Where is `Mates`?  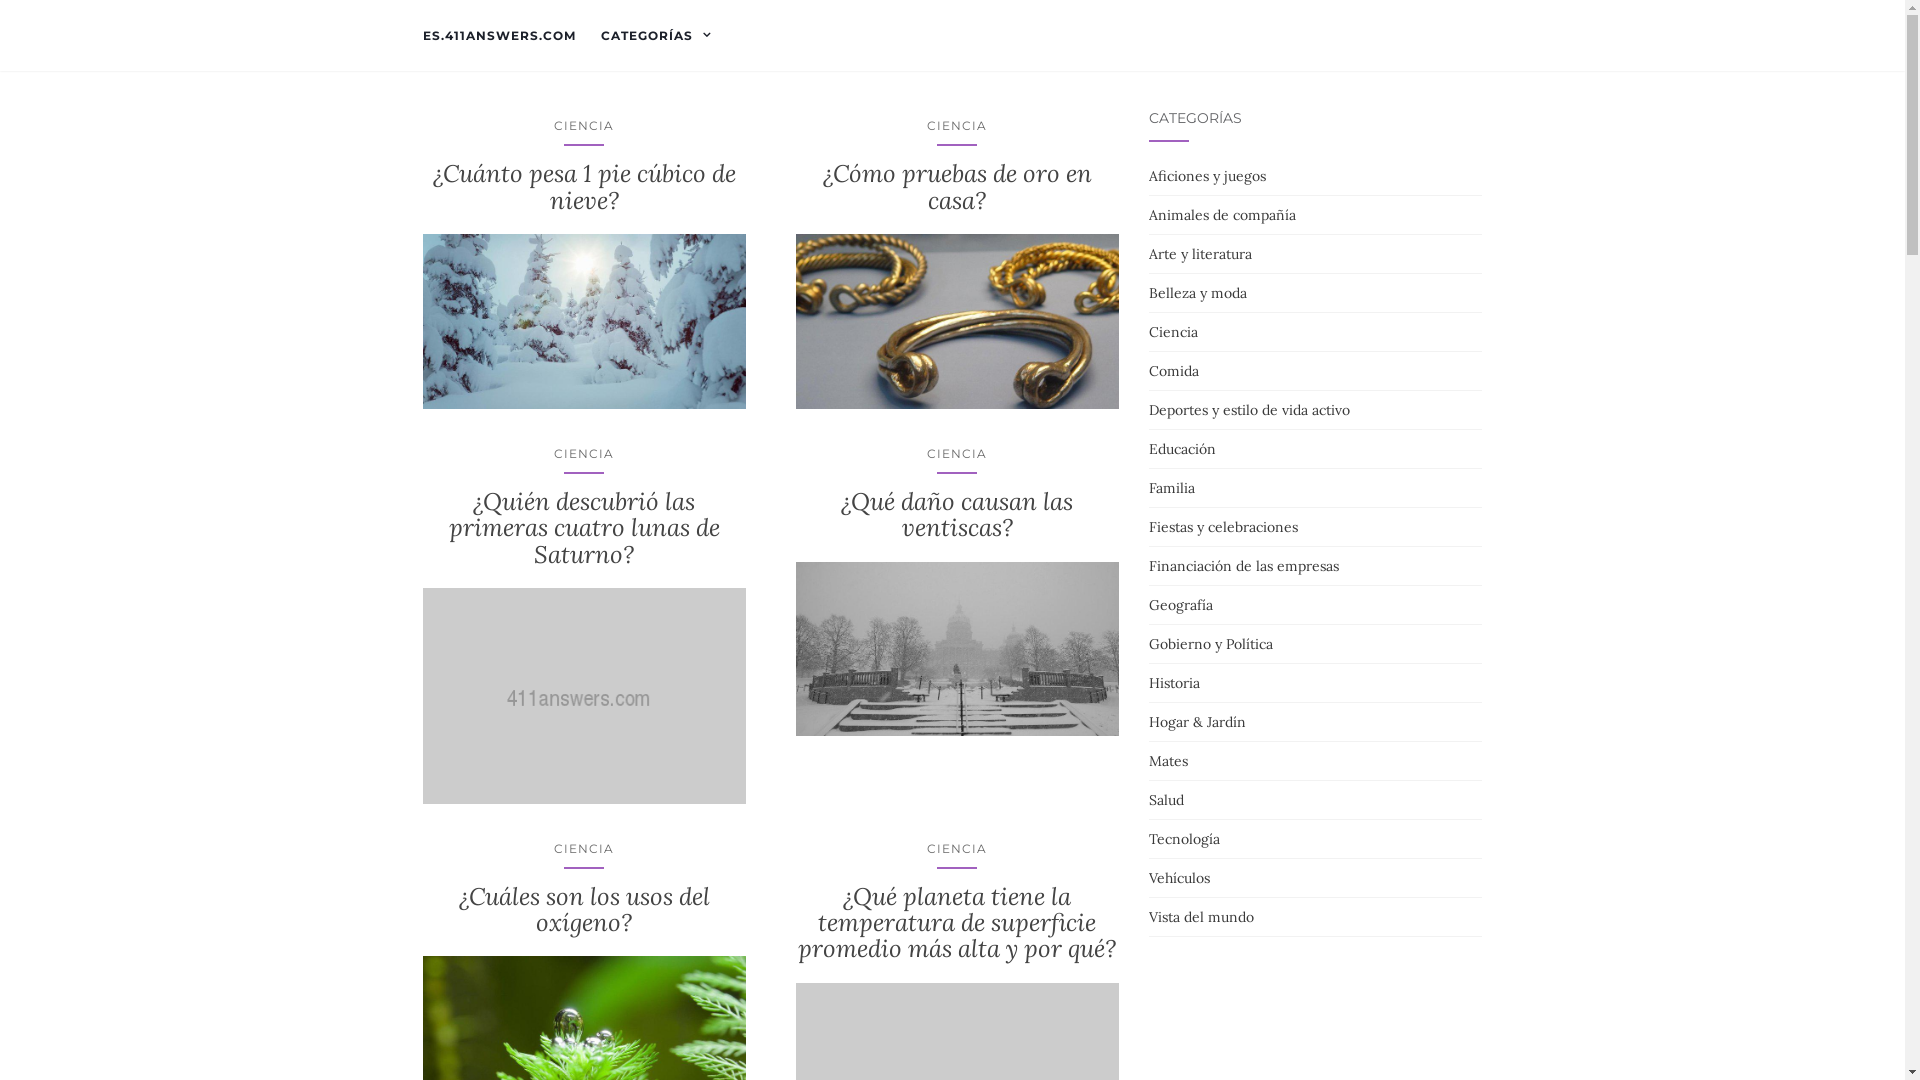
Mates is located at coordinates (1168, 760).